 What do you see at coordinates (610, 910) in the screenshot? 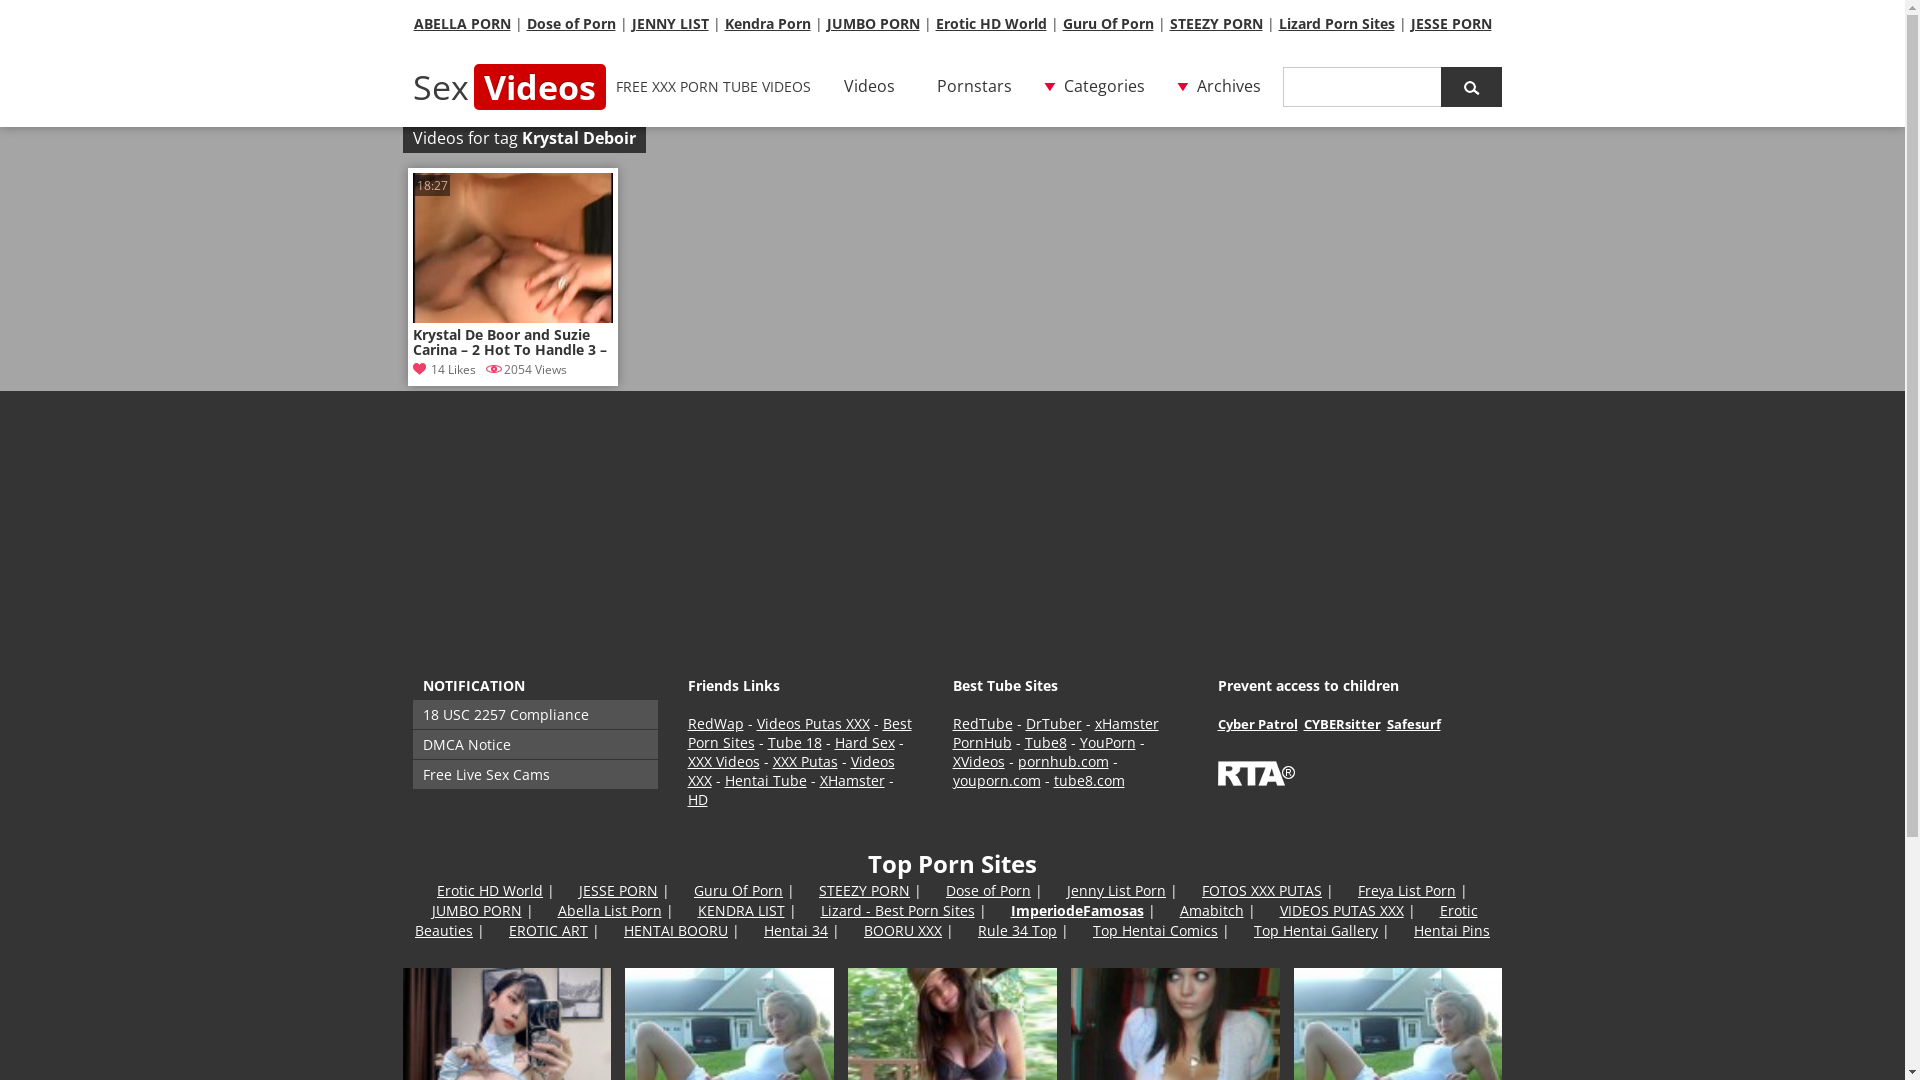
I see `Abella List Porn` at bounding box center [610, 910].